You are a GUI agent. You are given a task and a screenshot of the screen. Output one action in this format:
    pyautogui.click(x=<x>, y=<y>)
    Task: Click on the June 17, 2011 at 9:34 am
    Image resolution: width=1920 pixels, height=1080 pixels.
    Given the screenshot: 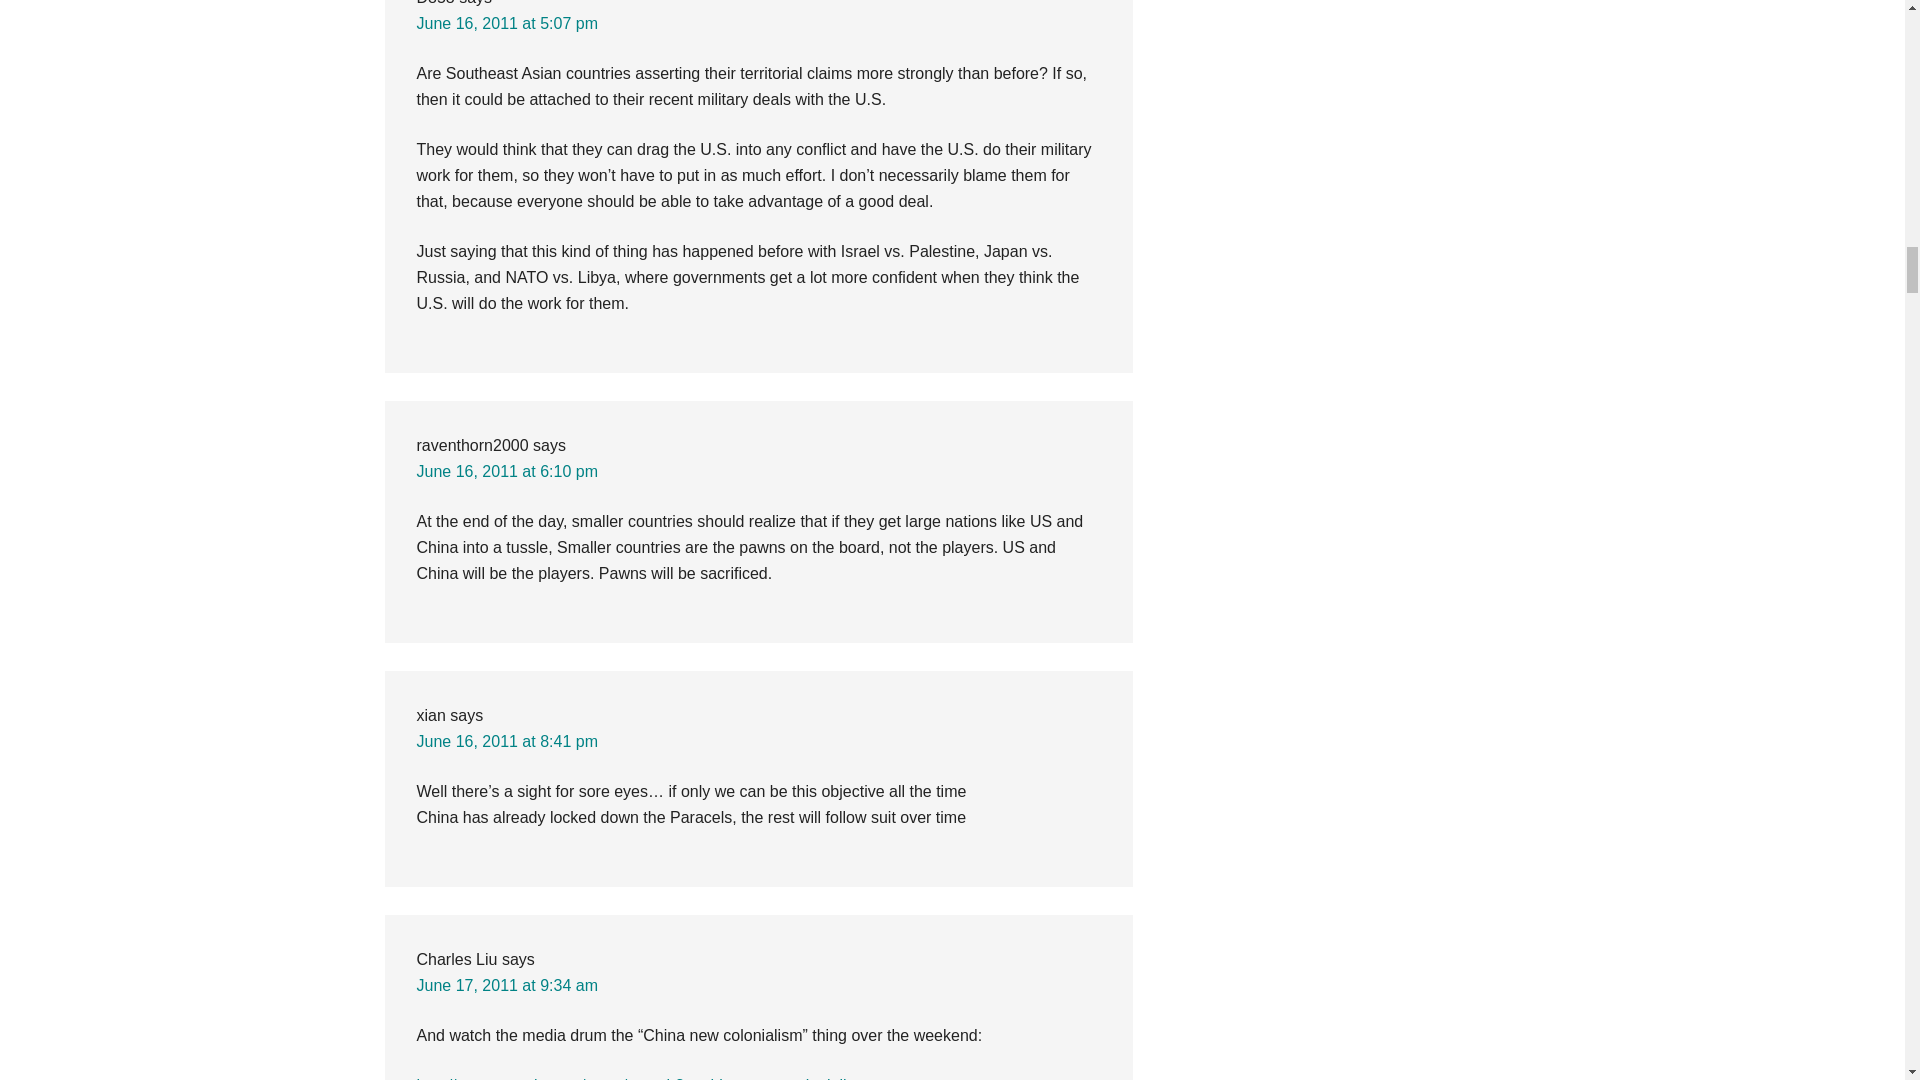 What is the action you would take?
    pyautogui.click(x=506, y=985)
    